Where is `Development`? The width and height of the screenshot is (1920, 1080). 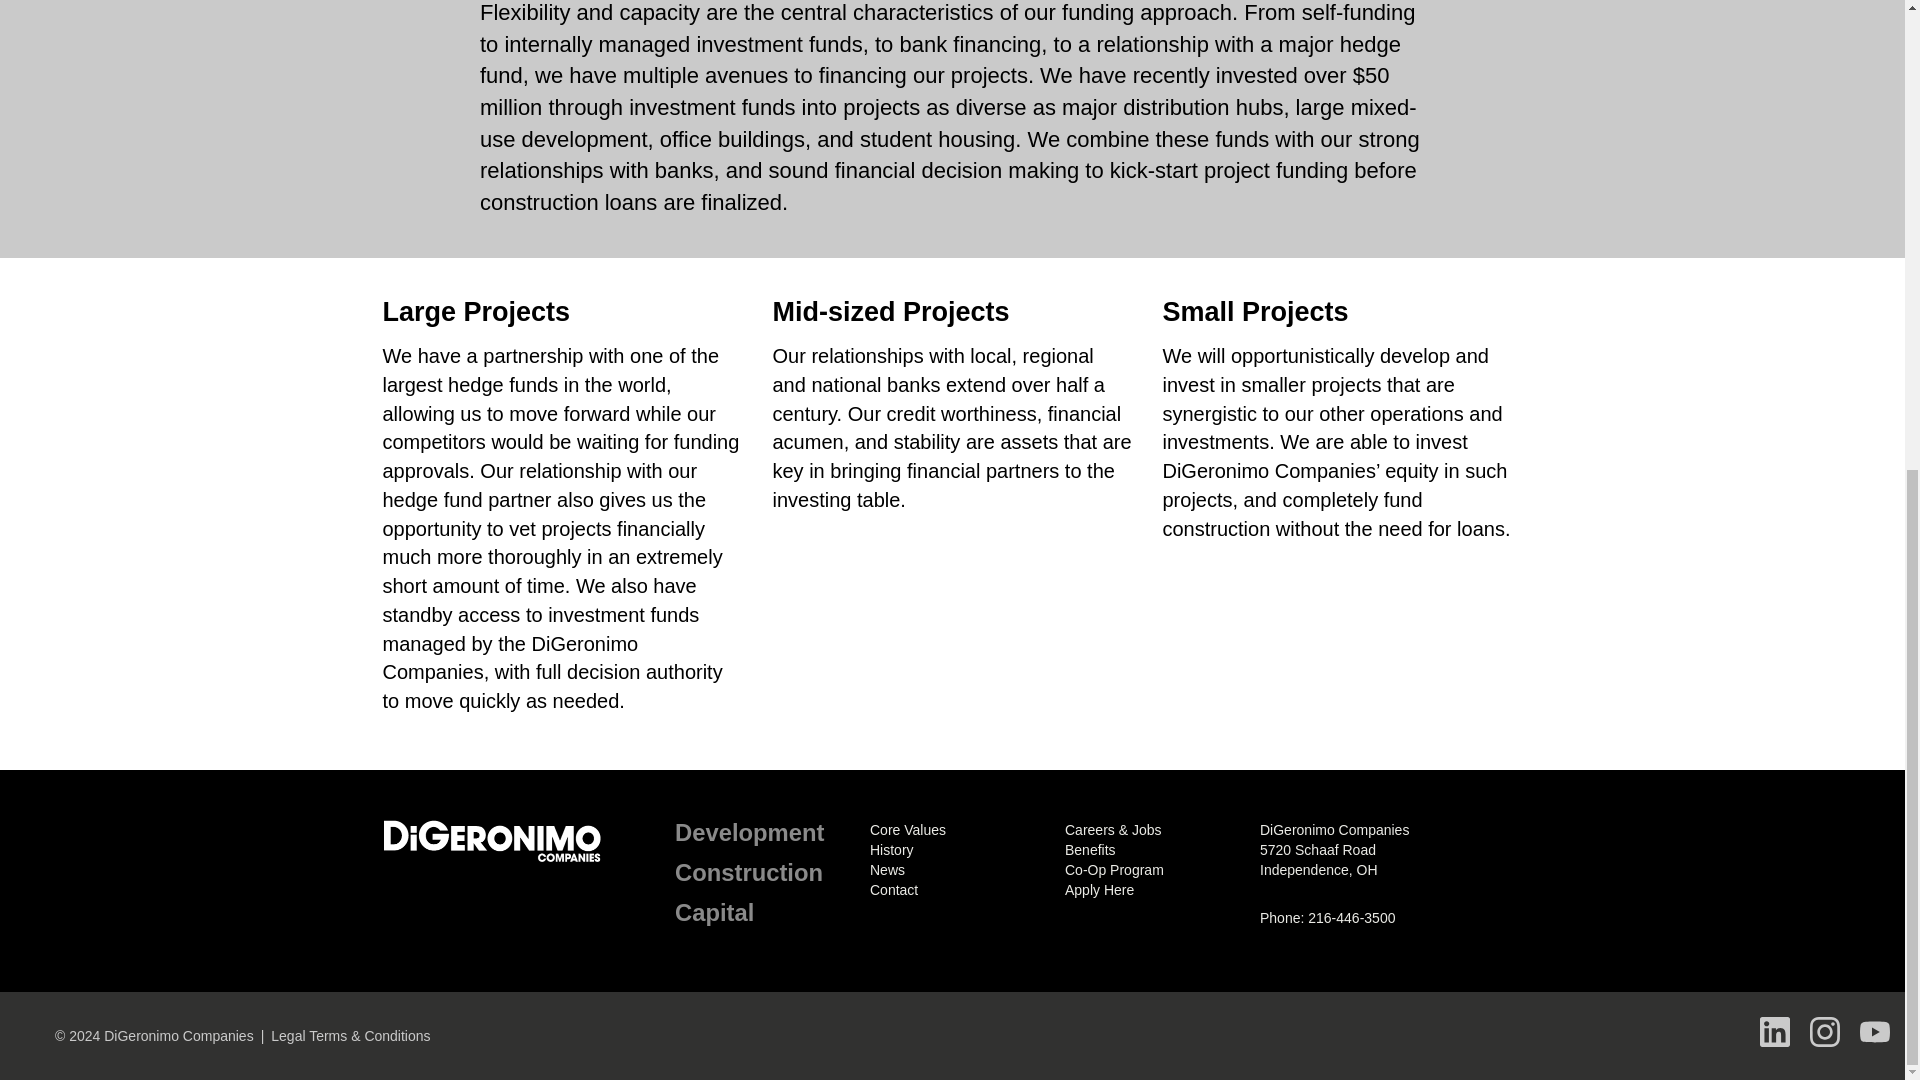 Development is located at coordinates (749, 832).